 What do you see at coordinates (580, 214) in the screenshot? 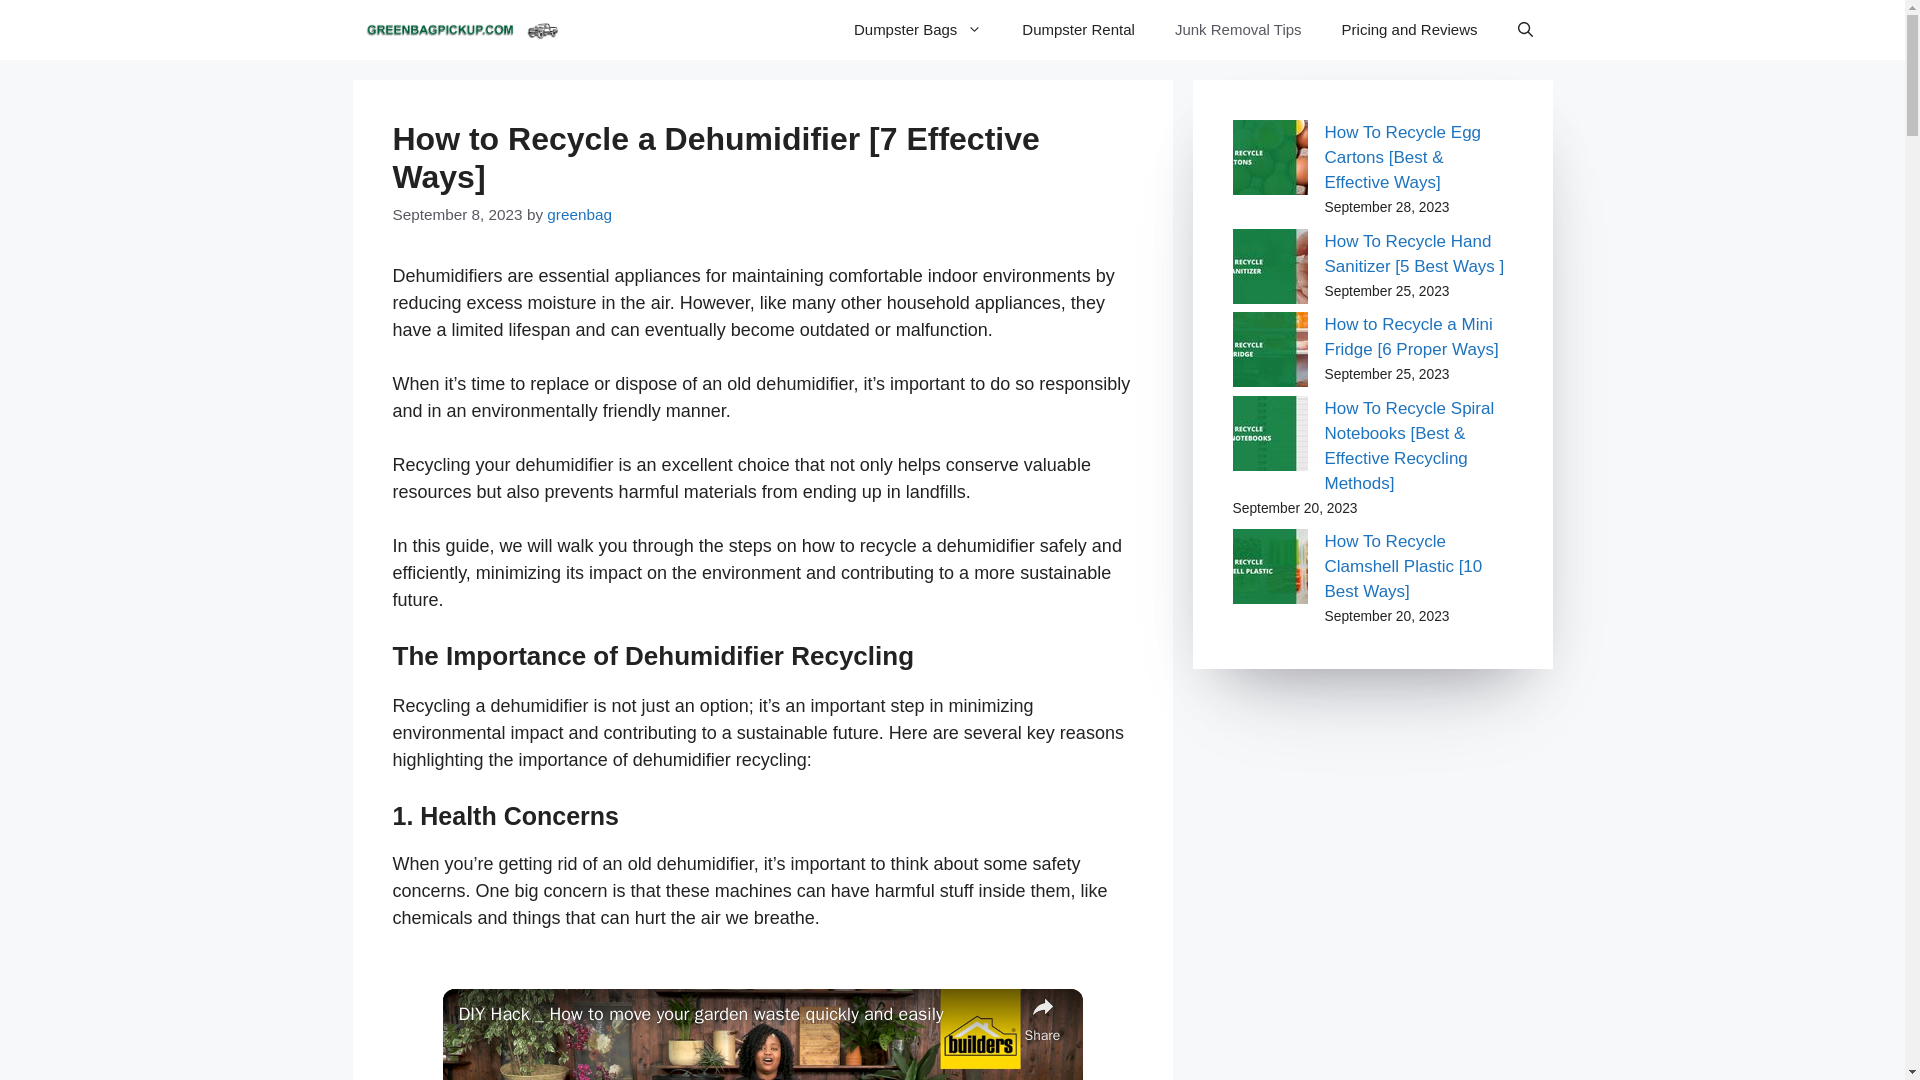
I see `View all posts by greenbag` at bounding box center [580, 214].